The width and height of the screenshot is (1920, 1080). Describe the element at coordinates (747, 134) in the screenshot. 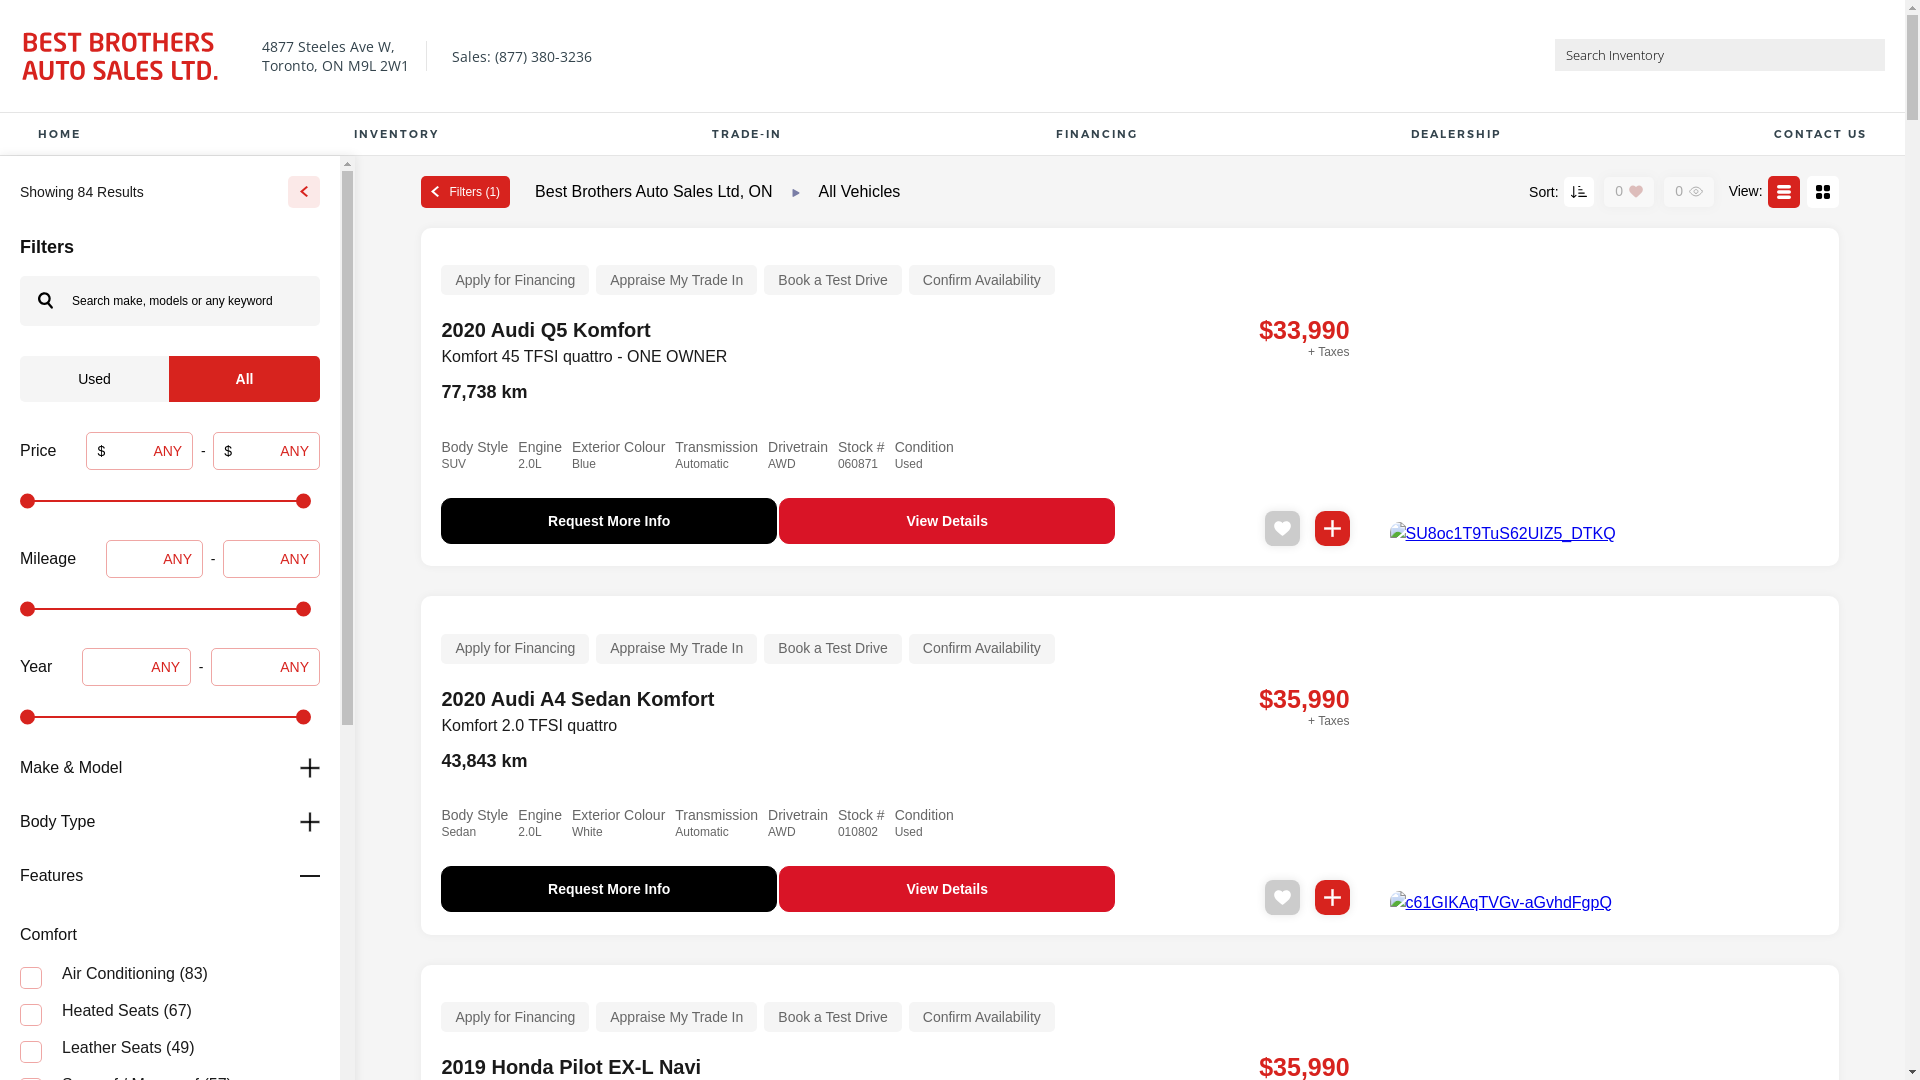

I see `TRADE-IN` at that location.